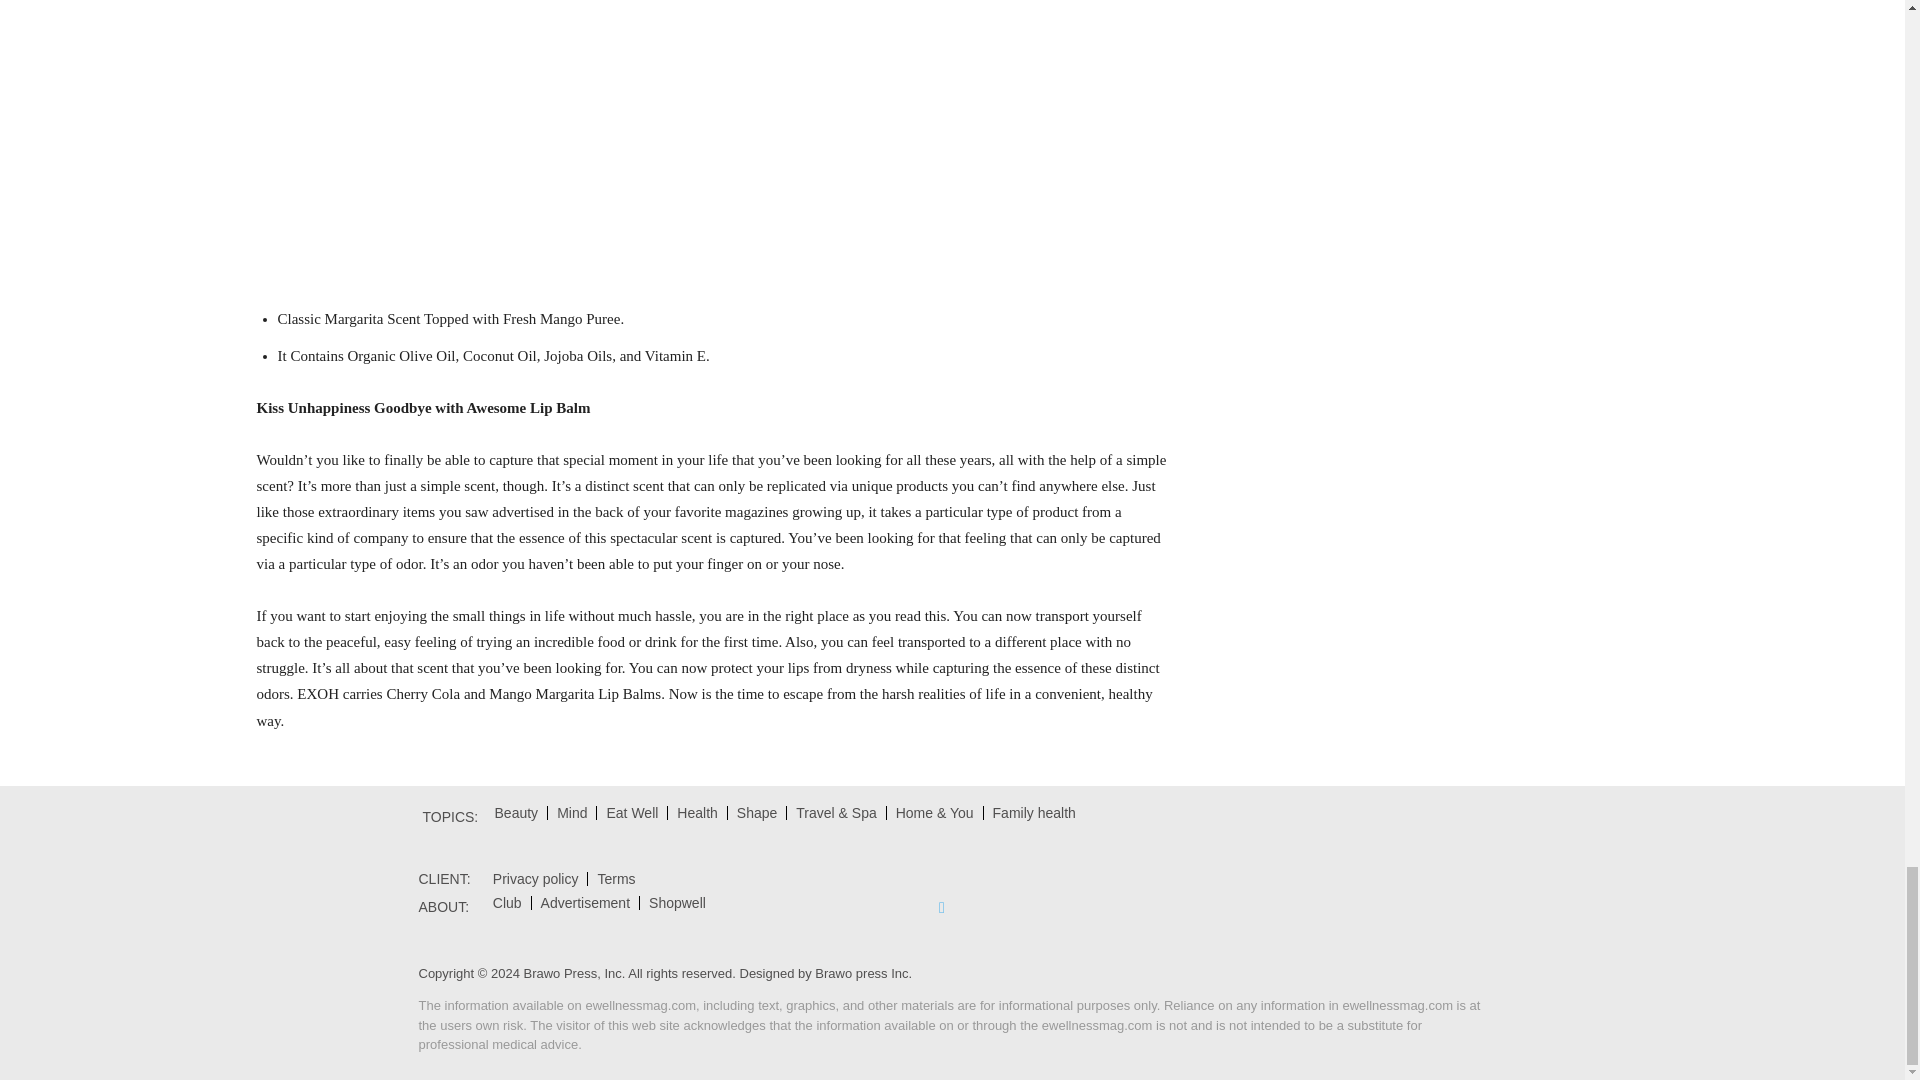  I want to click on Mind, so click(571, 812).